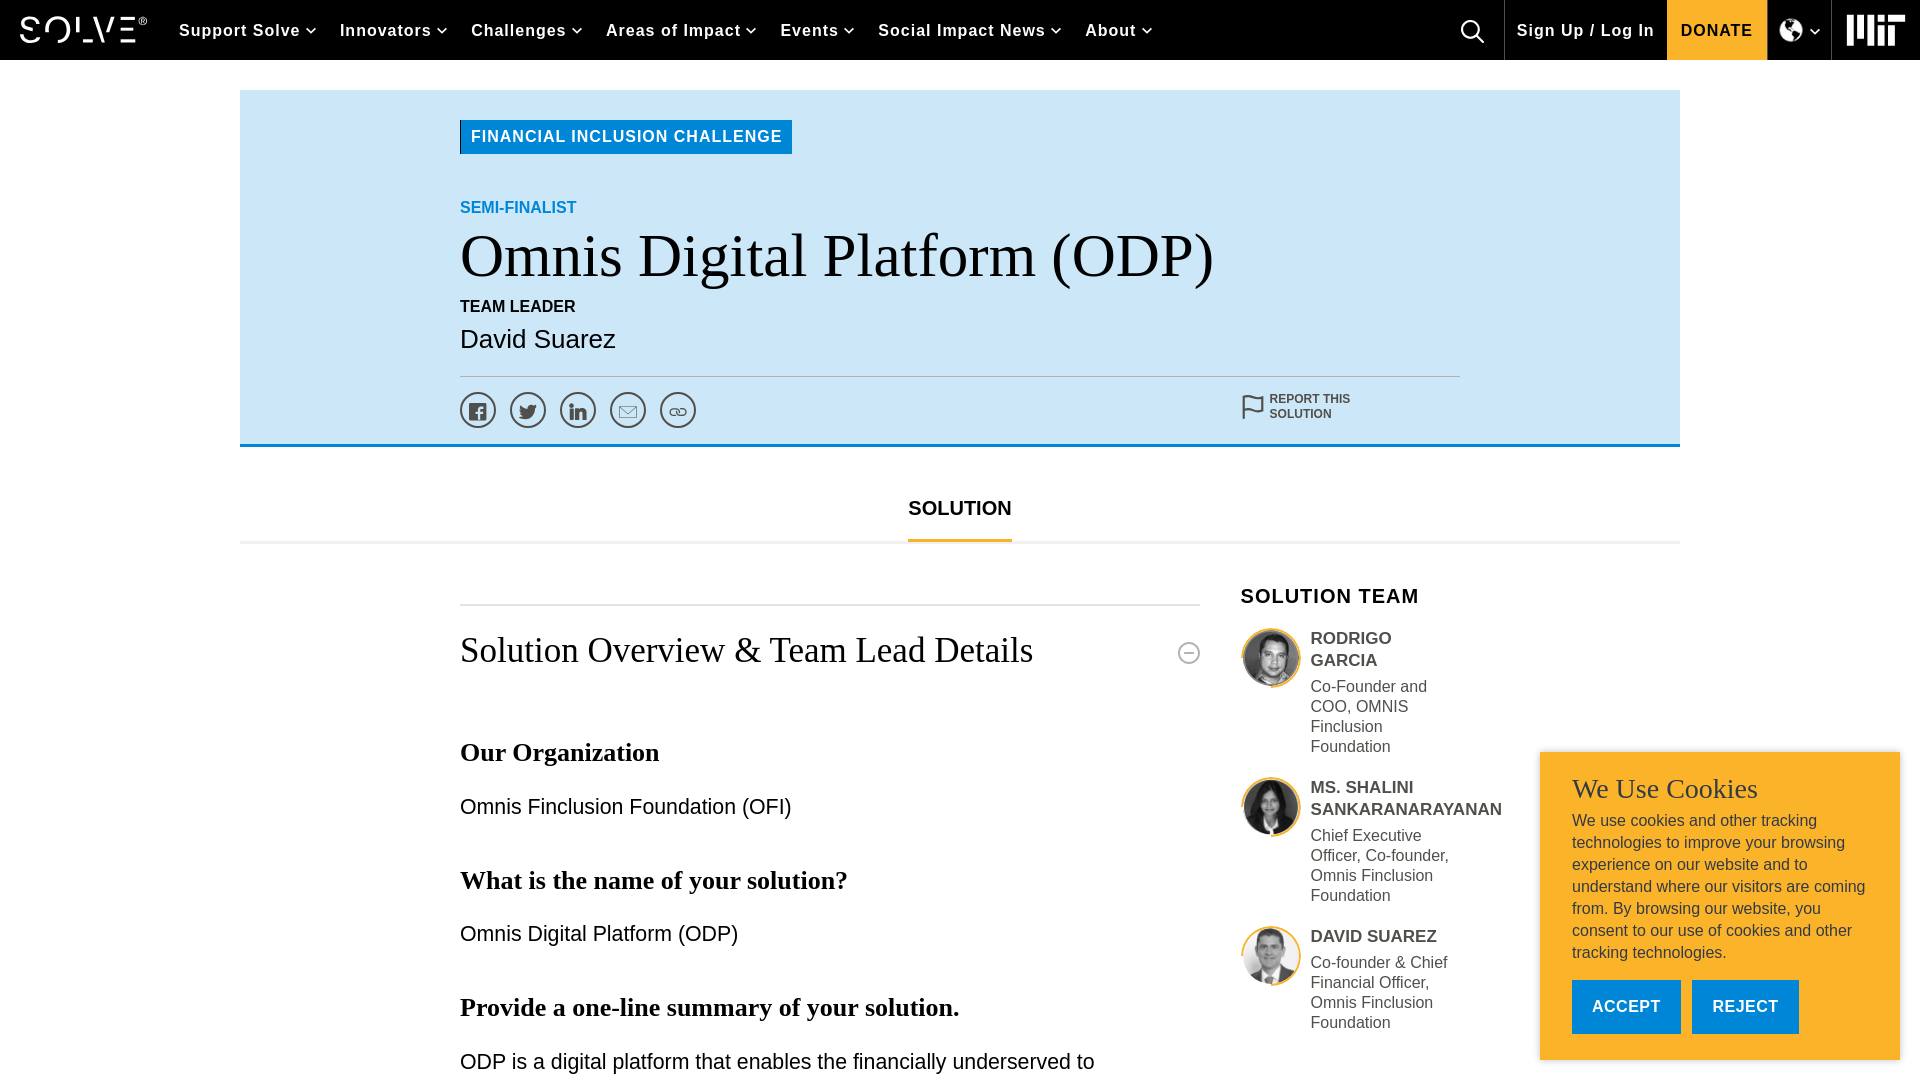  What do you see at coordinates (1716, 30) in the screenshot?
I see `DONATE` at bounding box center [1716, 30].